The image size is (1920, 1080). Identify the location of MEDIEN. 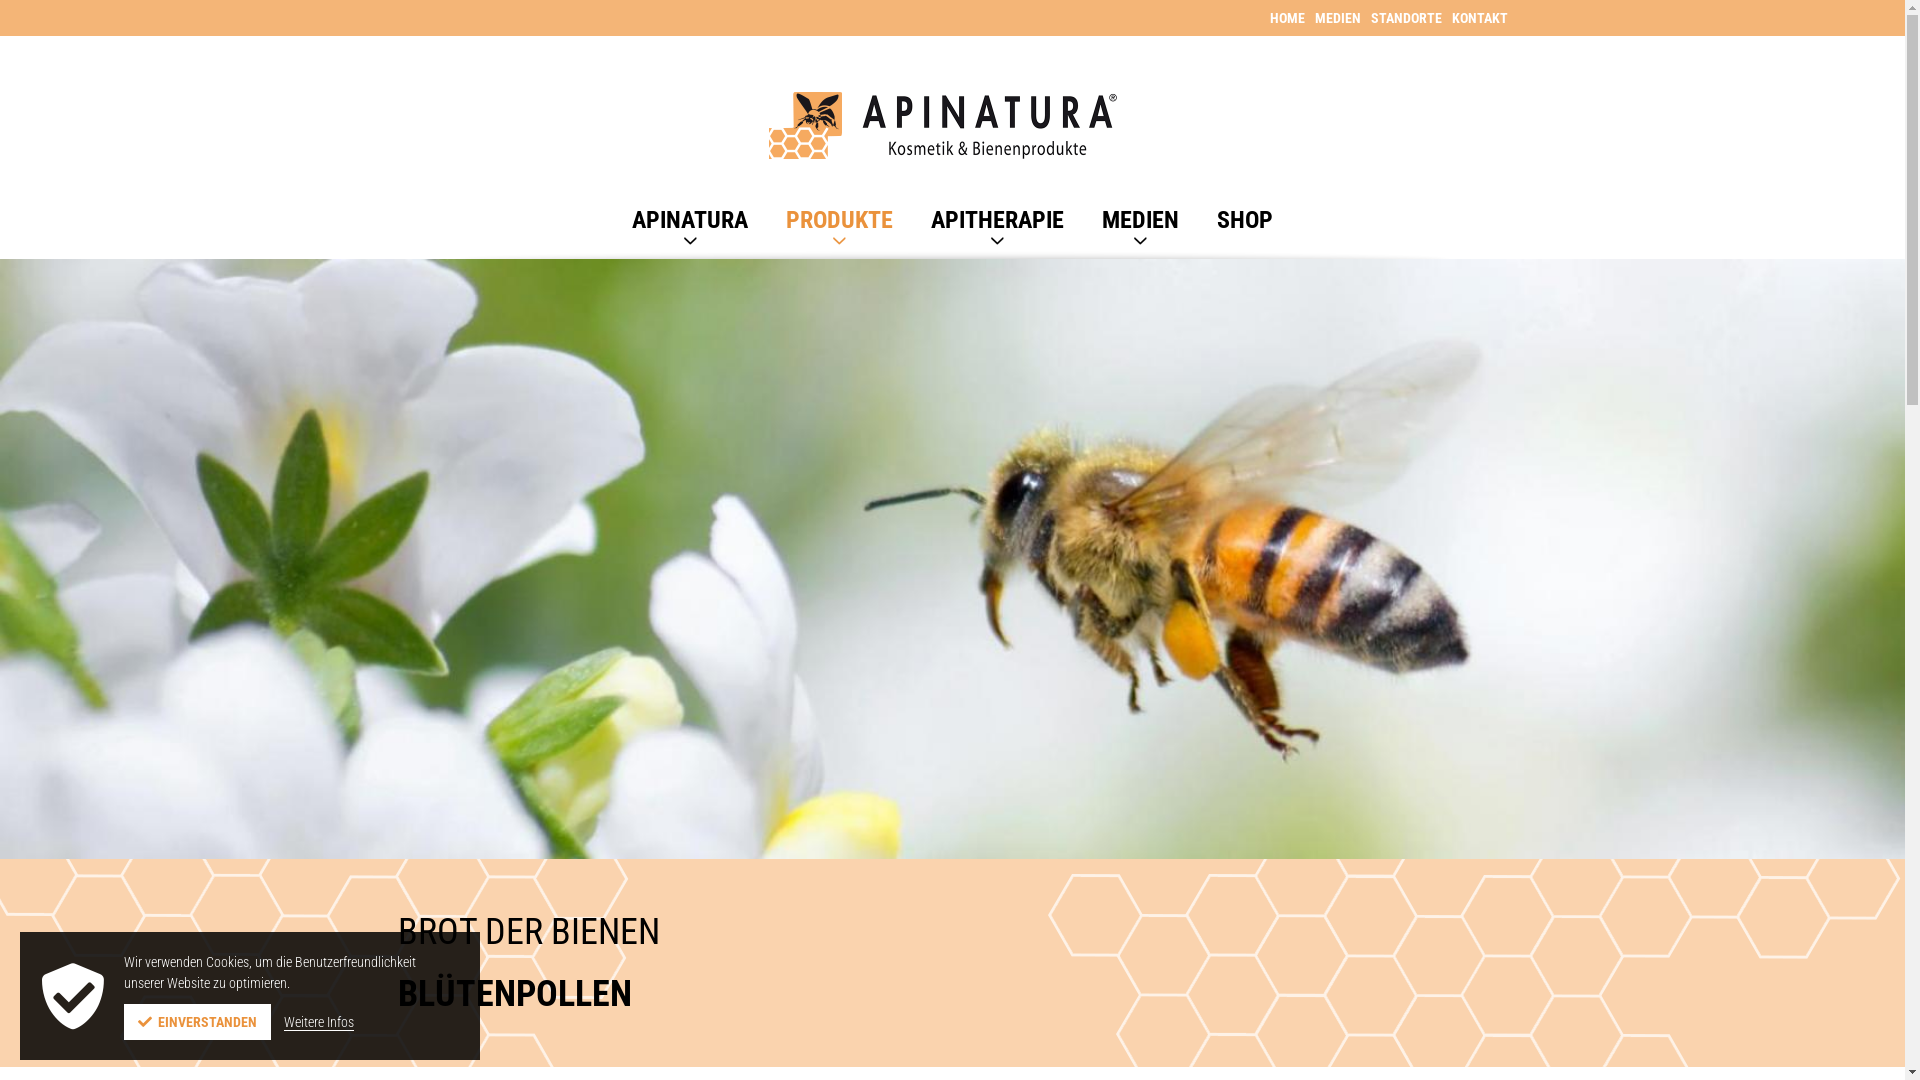
(1140, 220).